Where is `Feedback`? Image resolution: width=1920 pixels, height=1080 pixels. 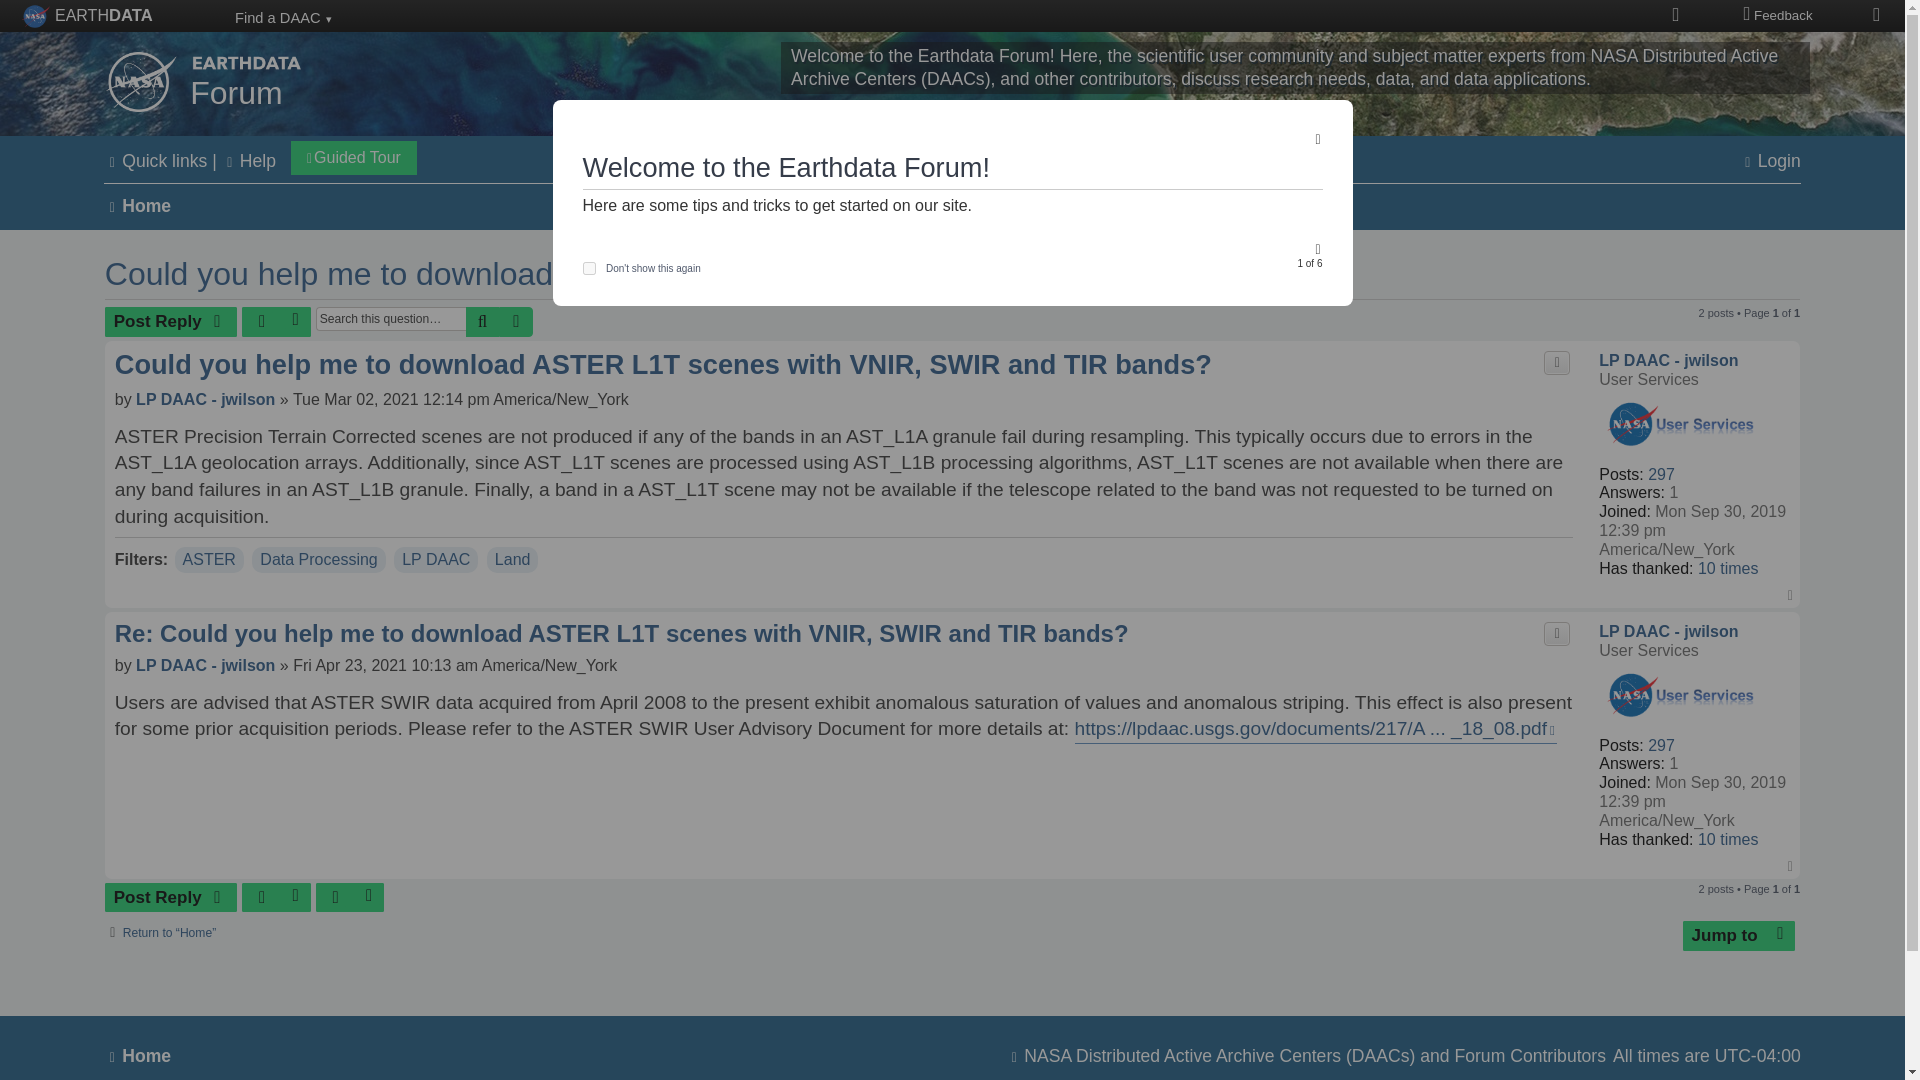
Feedback is located at coordinates (1774, 16).